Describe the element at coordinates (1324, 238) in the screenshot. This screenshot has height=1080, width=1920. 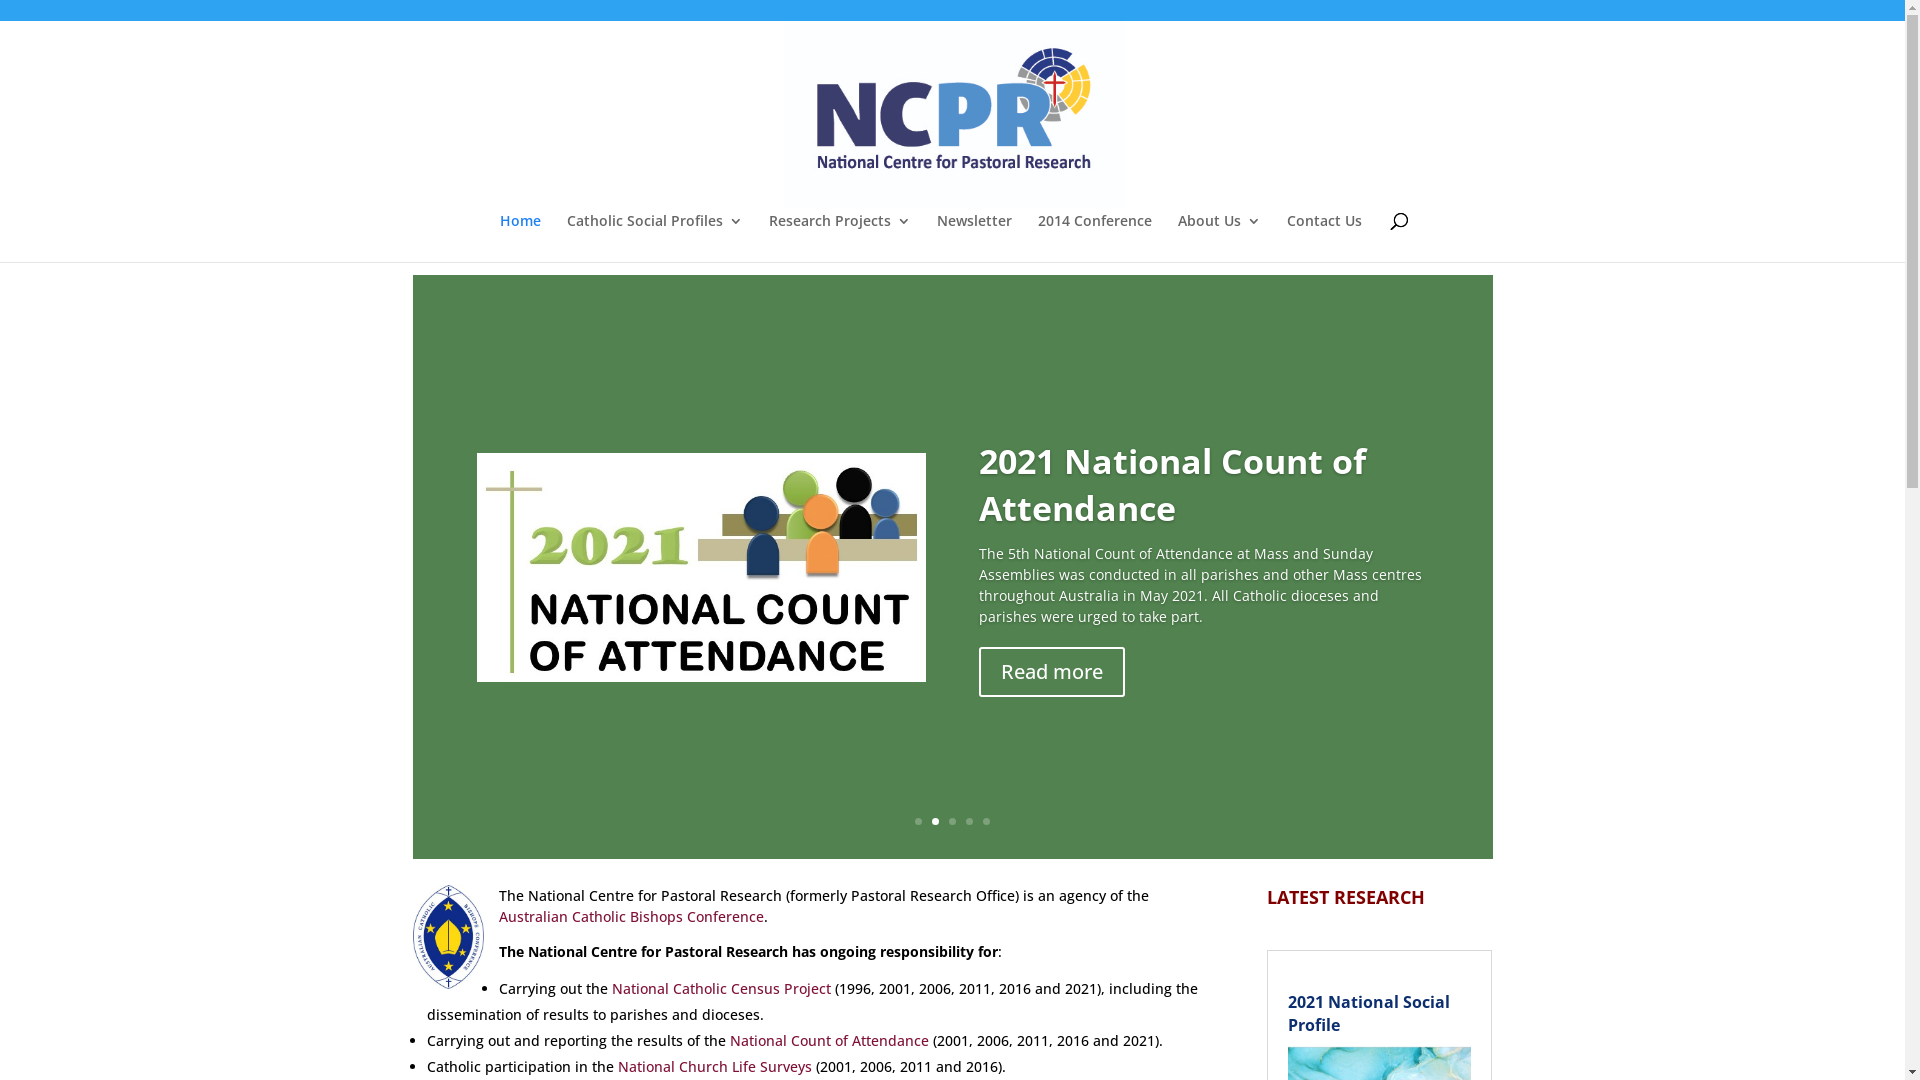
I see `Contact Us` at that location.